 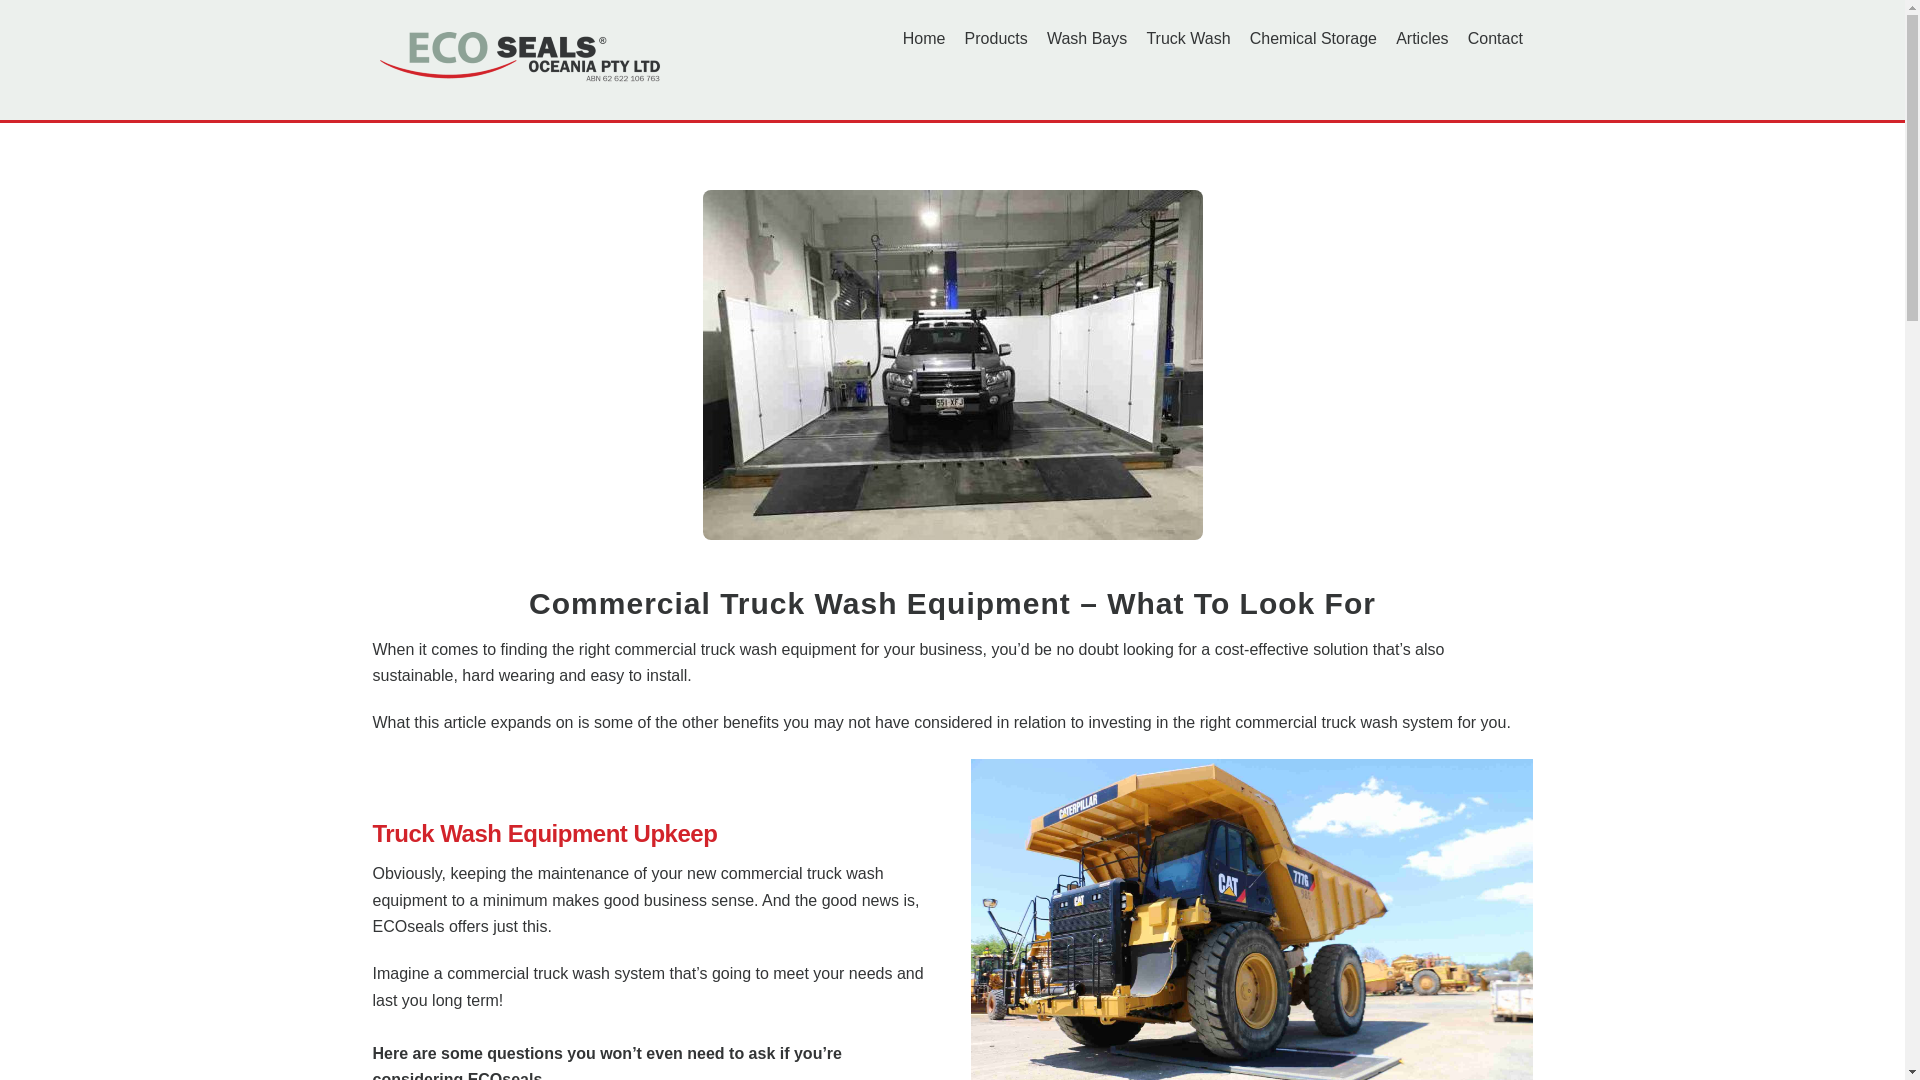 What do you see at coordinates (924, 39) in the screenshot?
I see `Home` at bounding box center [924, 39].